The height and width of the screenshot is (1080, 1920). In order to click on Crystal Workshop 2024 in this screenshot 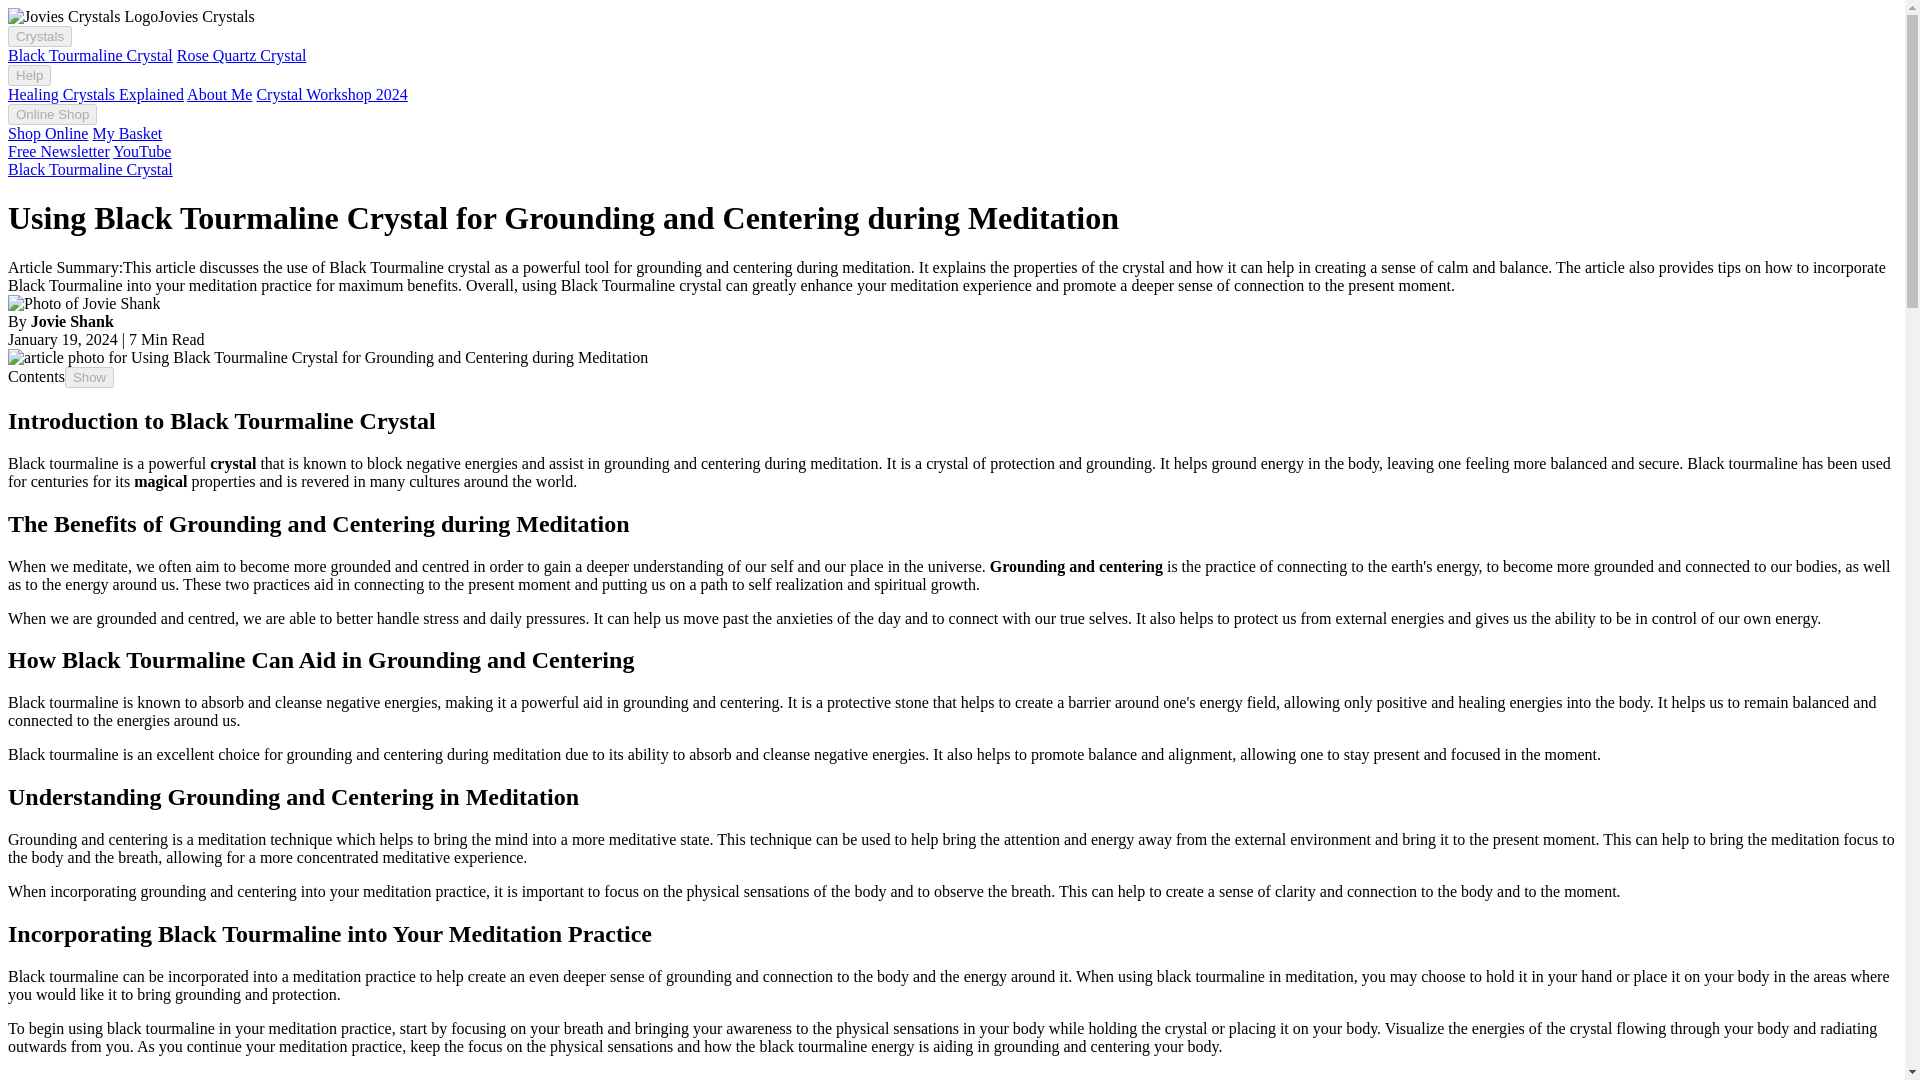, I will do `click(331, 94)`.